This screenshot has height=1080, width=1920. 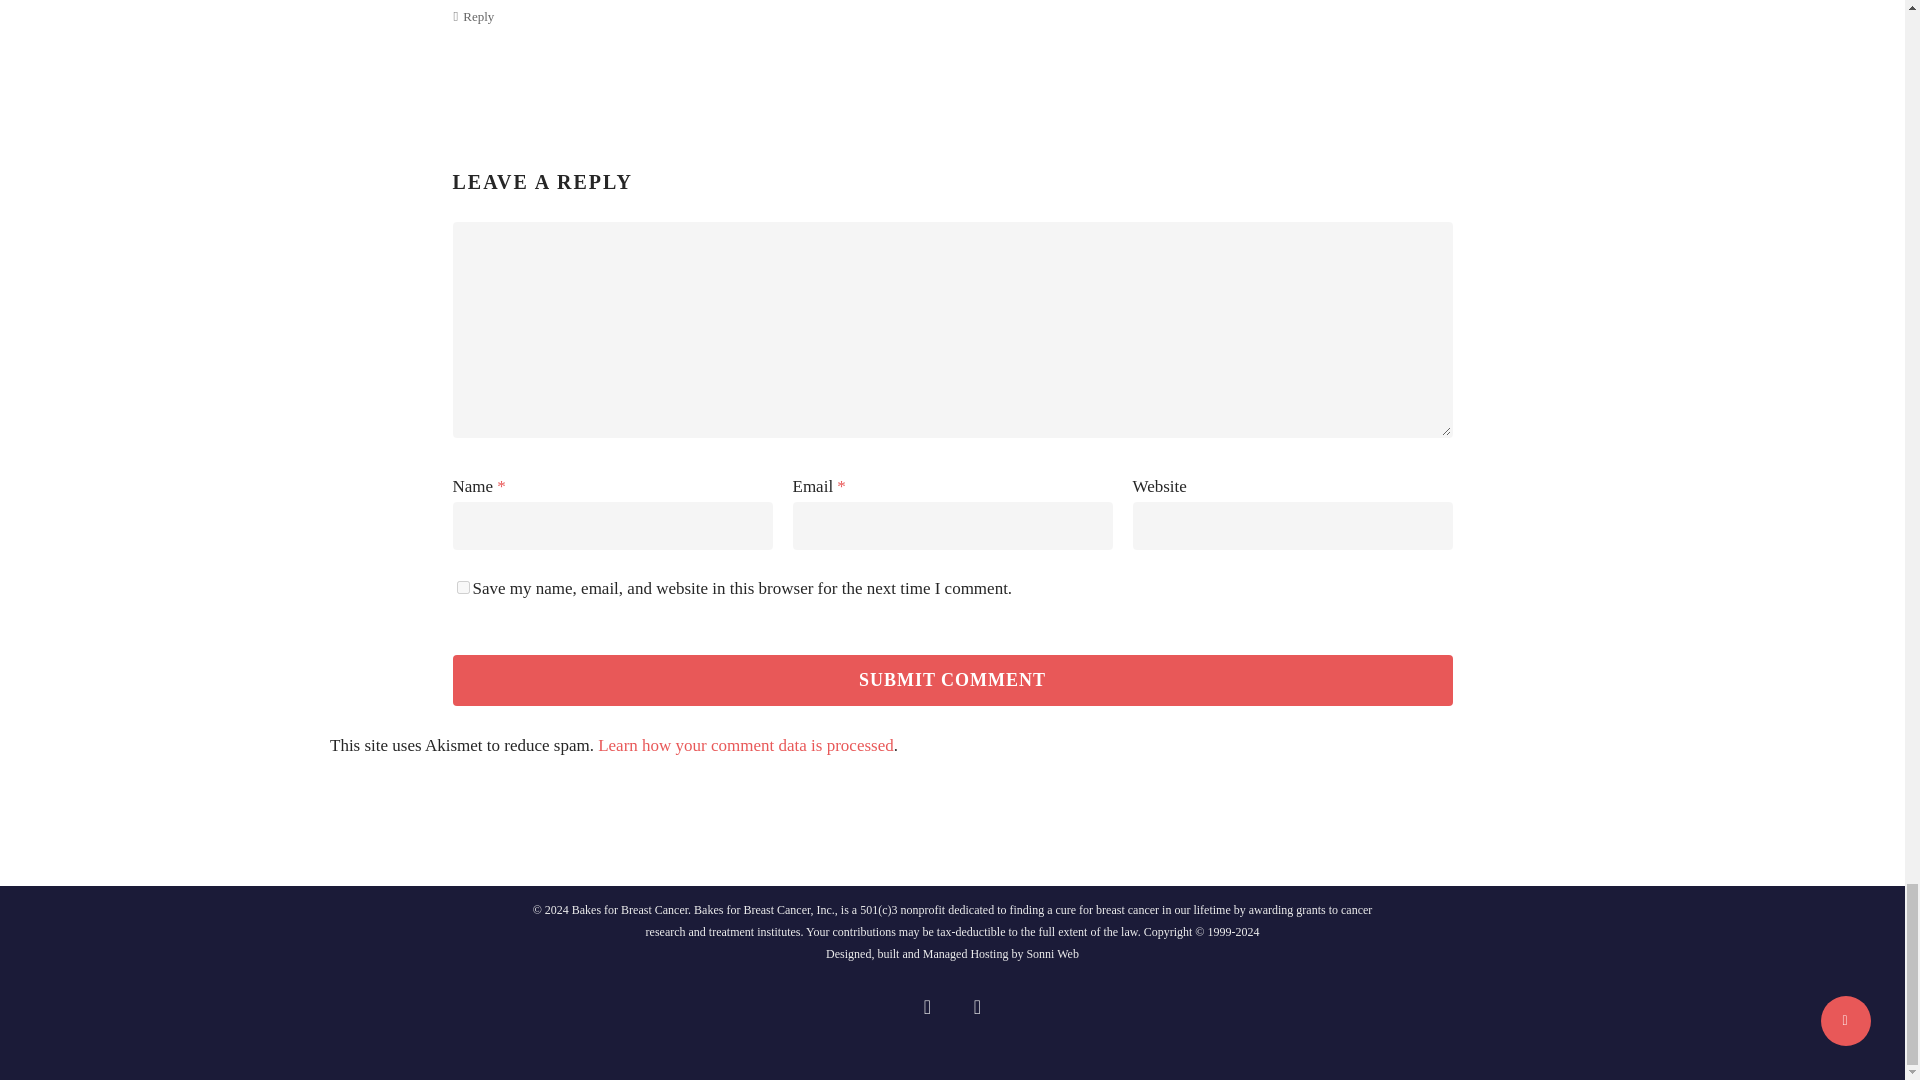 I want to click on yes, so click(x=462, y=588).